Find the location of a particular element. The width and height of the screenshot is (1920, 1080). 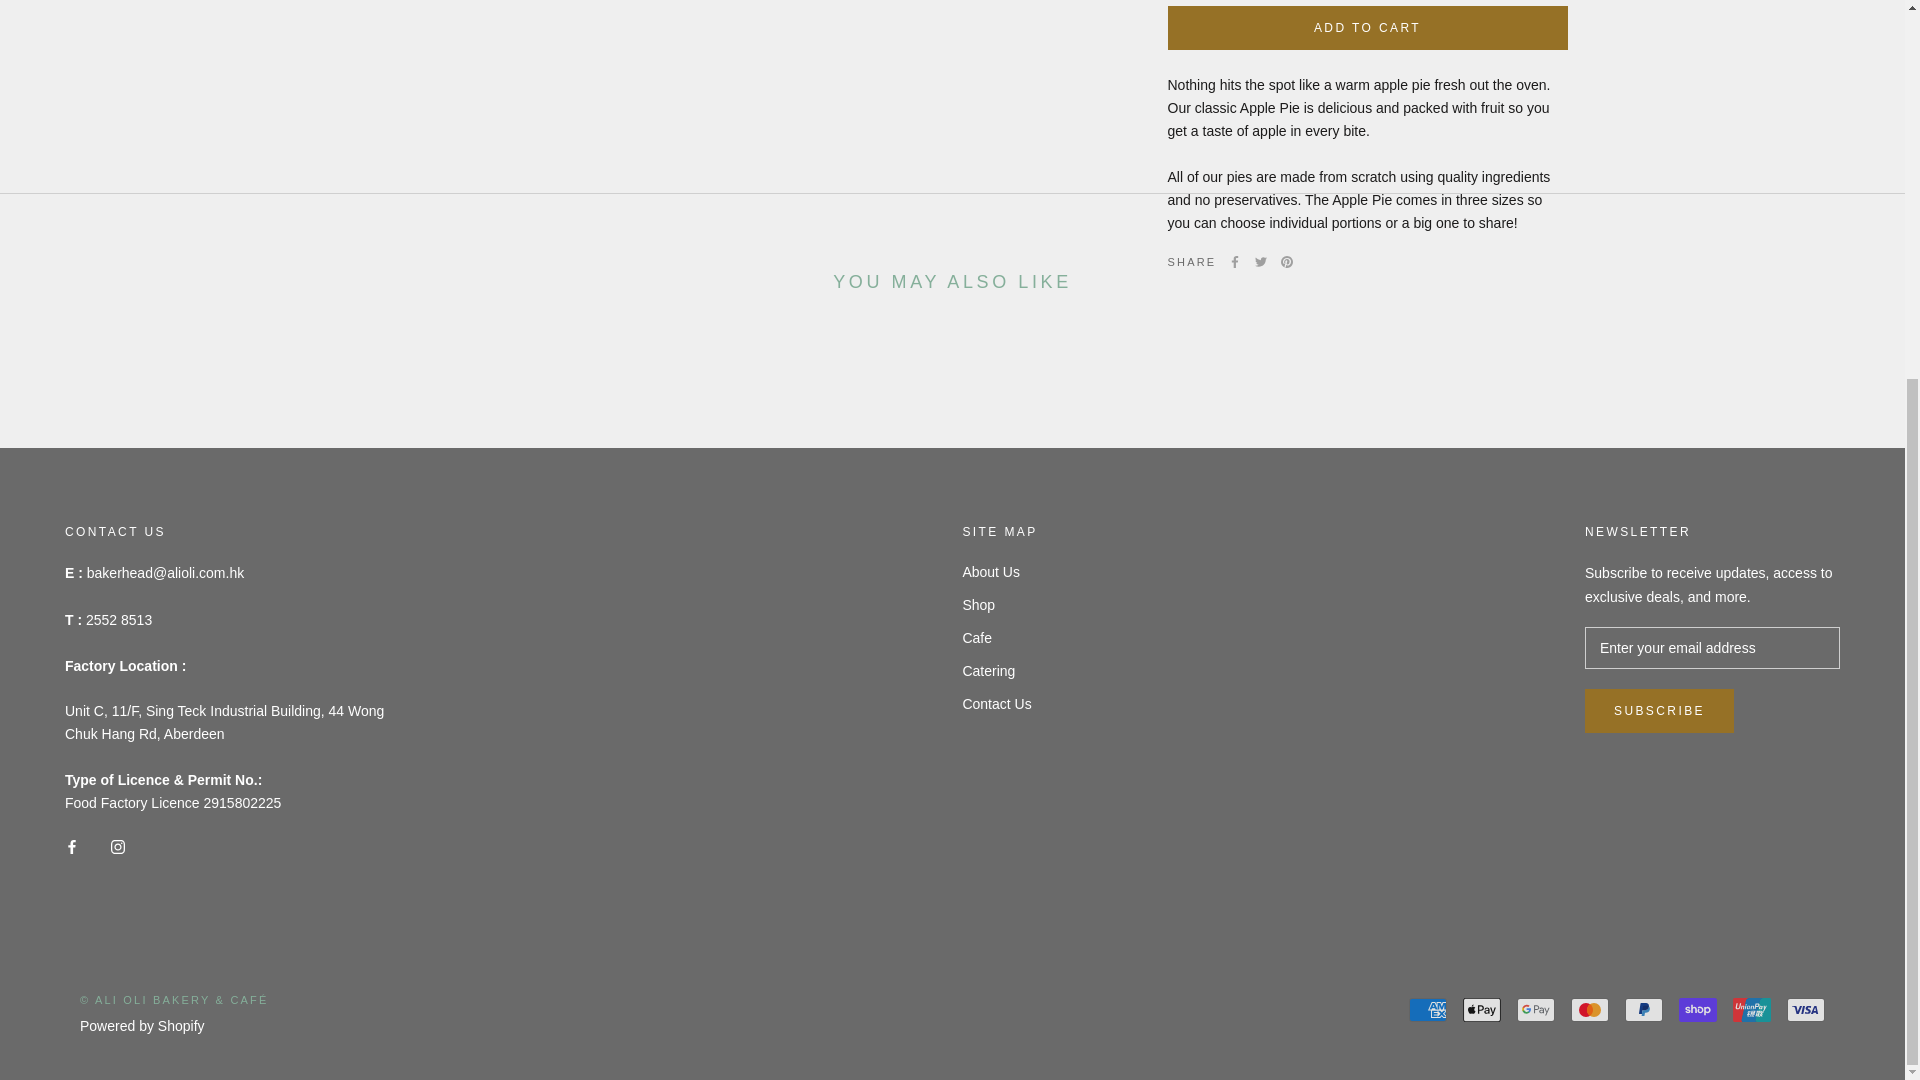

American Express is located at coordinates (1428, 1009).